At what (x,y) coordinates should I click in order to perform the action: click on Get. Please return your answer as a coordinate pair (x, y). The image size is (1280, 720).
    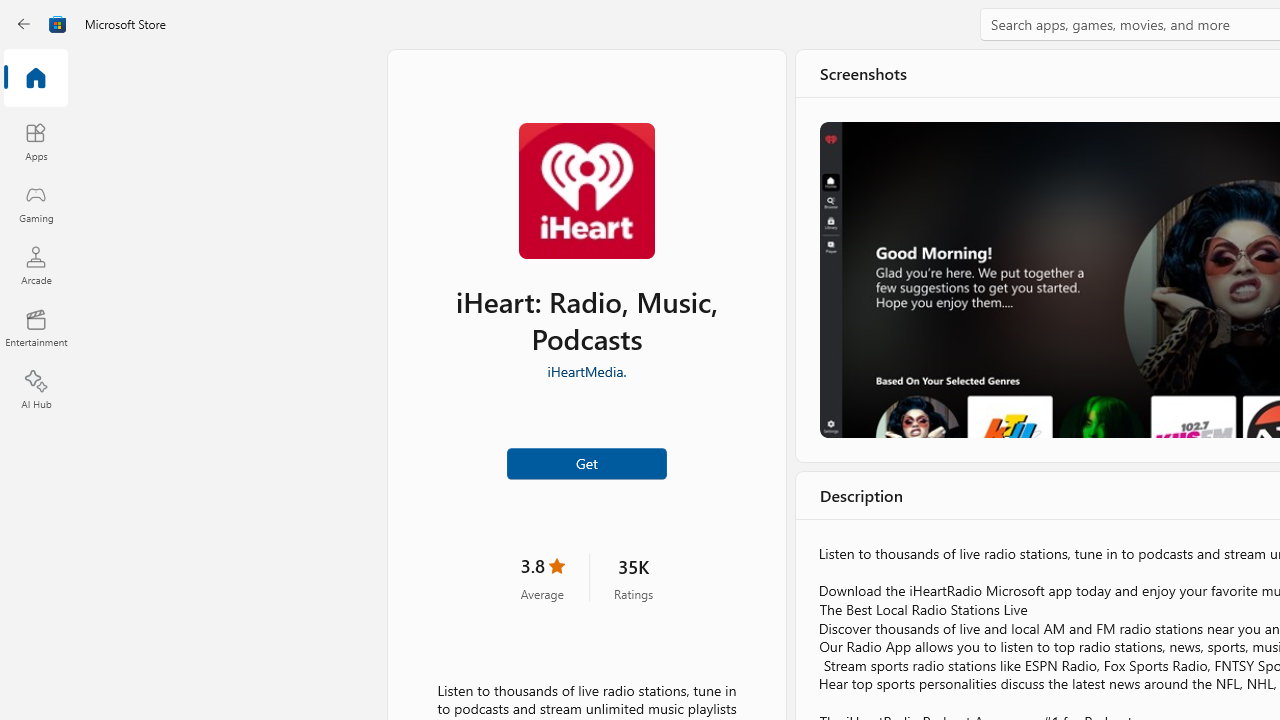
    Looking at the image, I should click on (586, 462).